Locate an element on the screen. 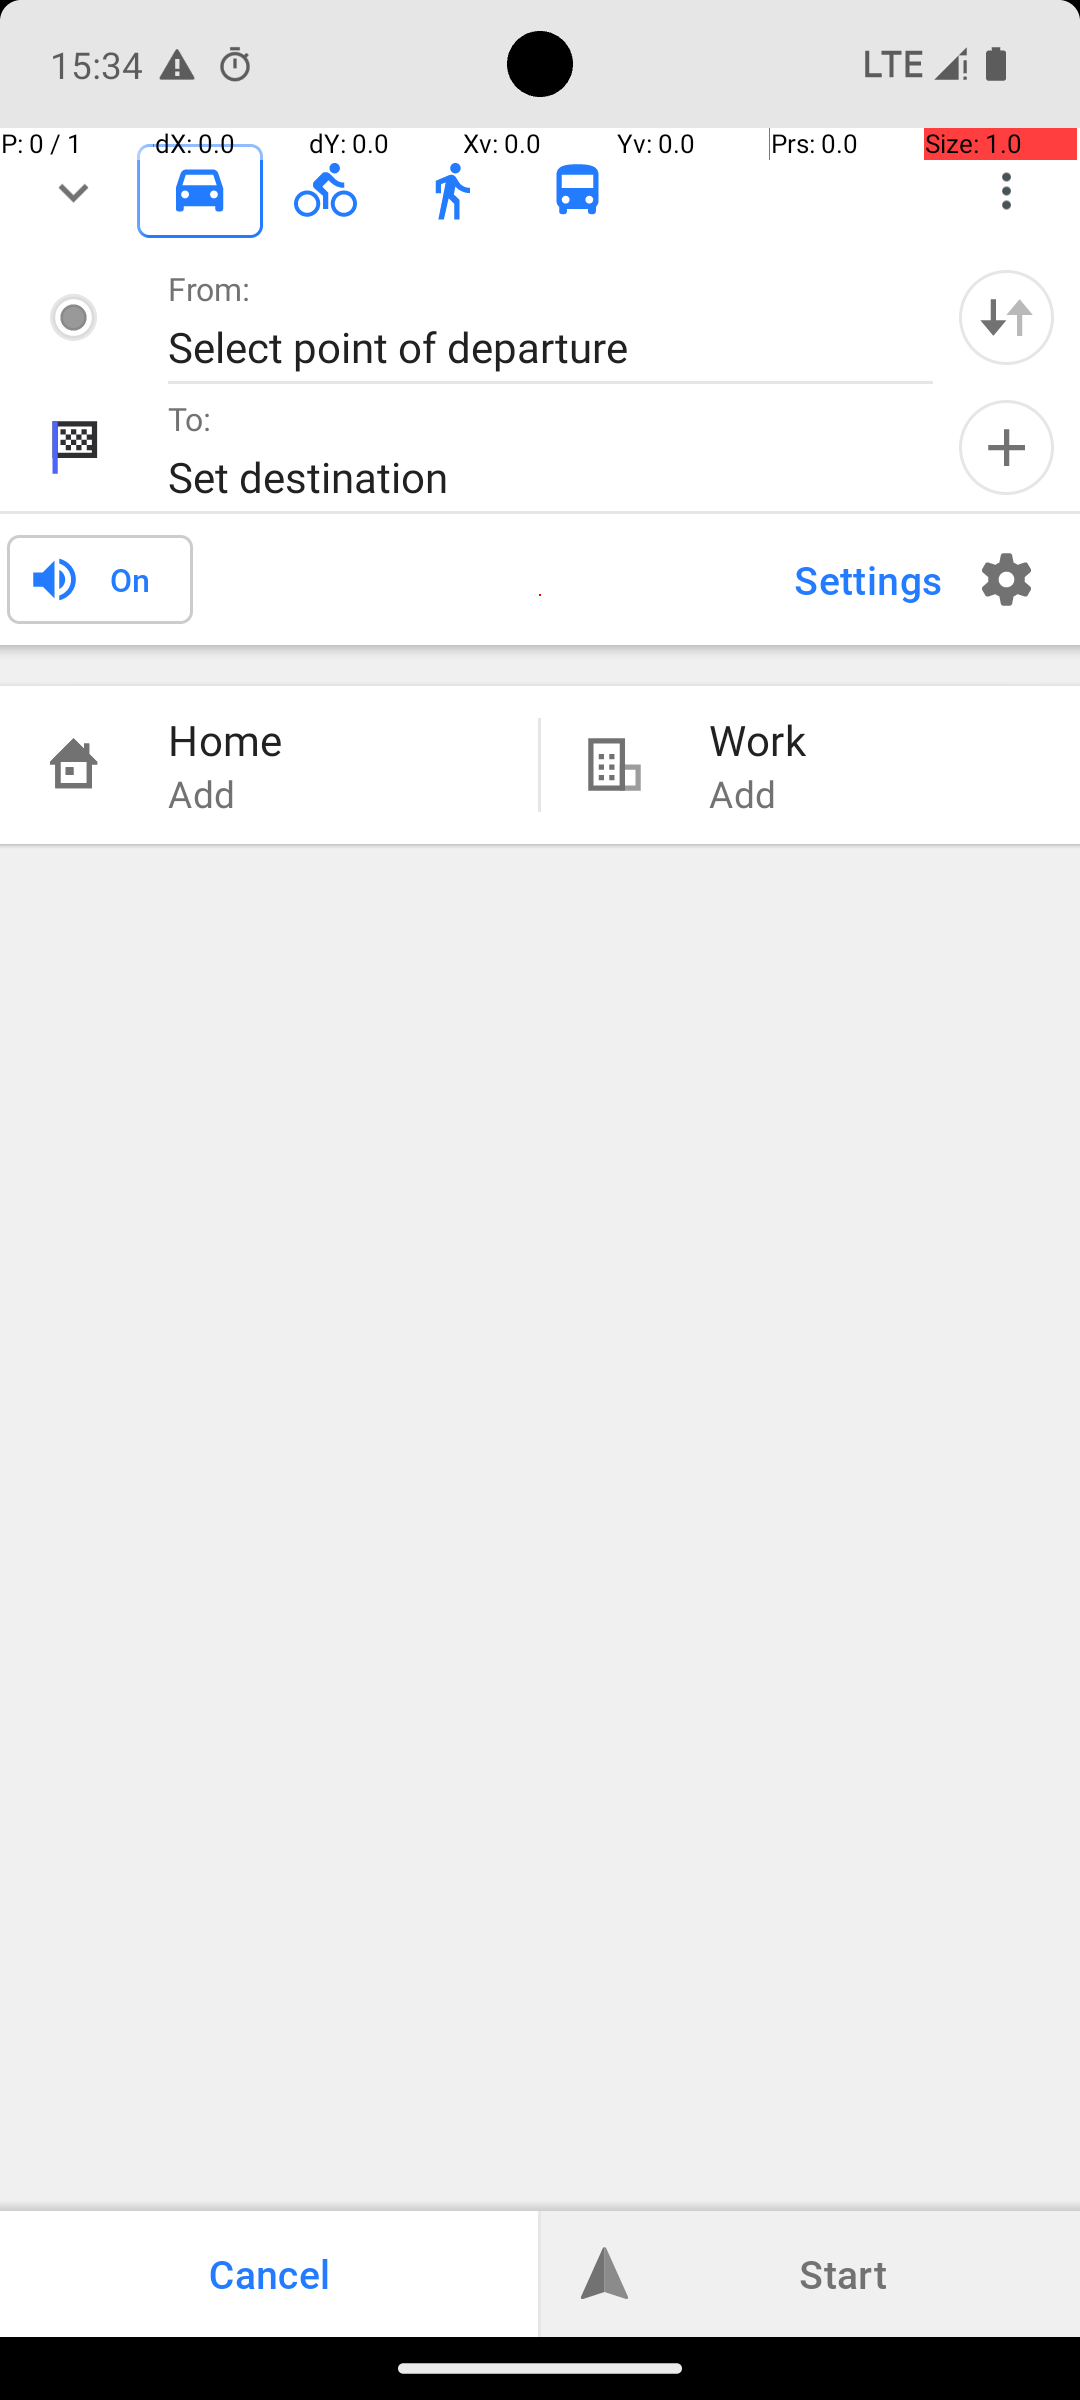 This screenshot has height=2400, width=1080. To: is located at coordinates (190, 418).